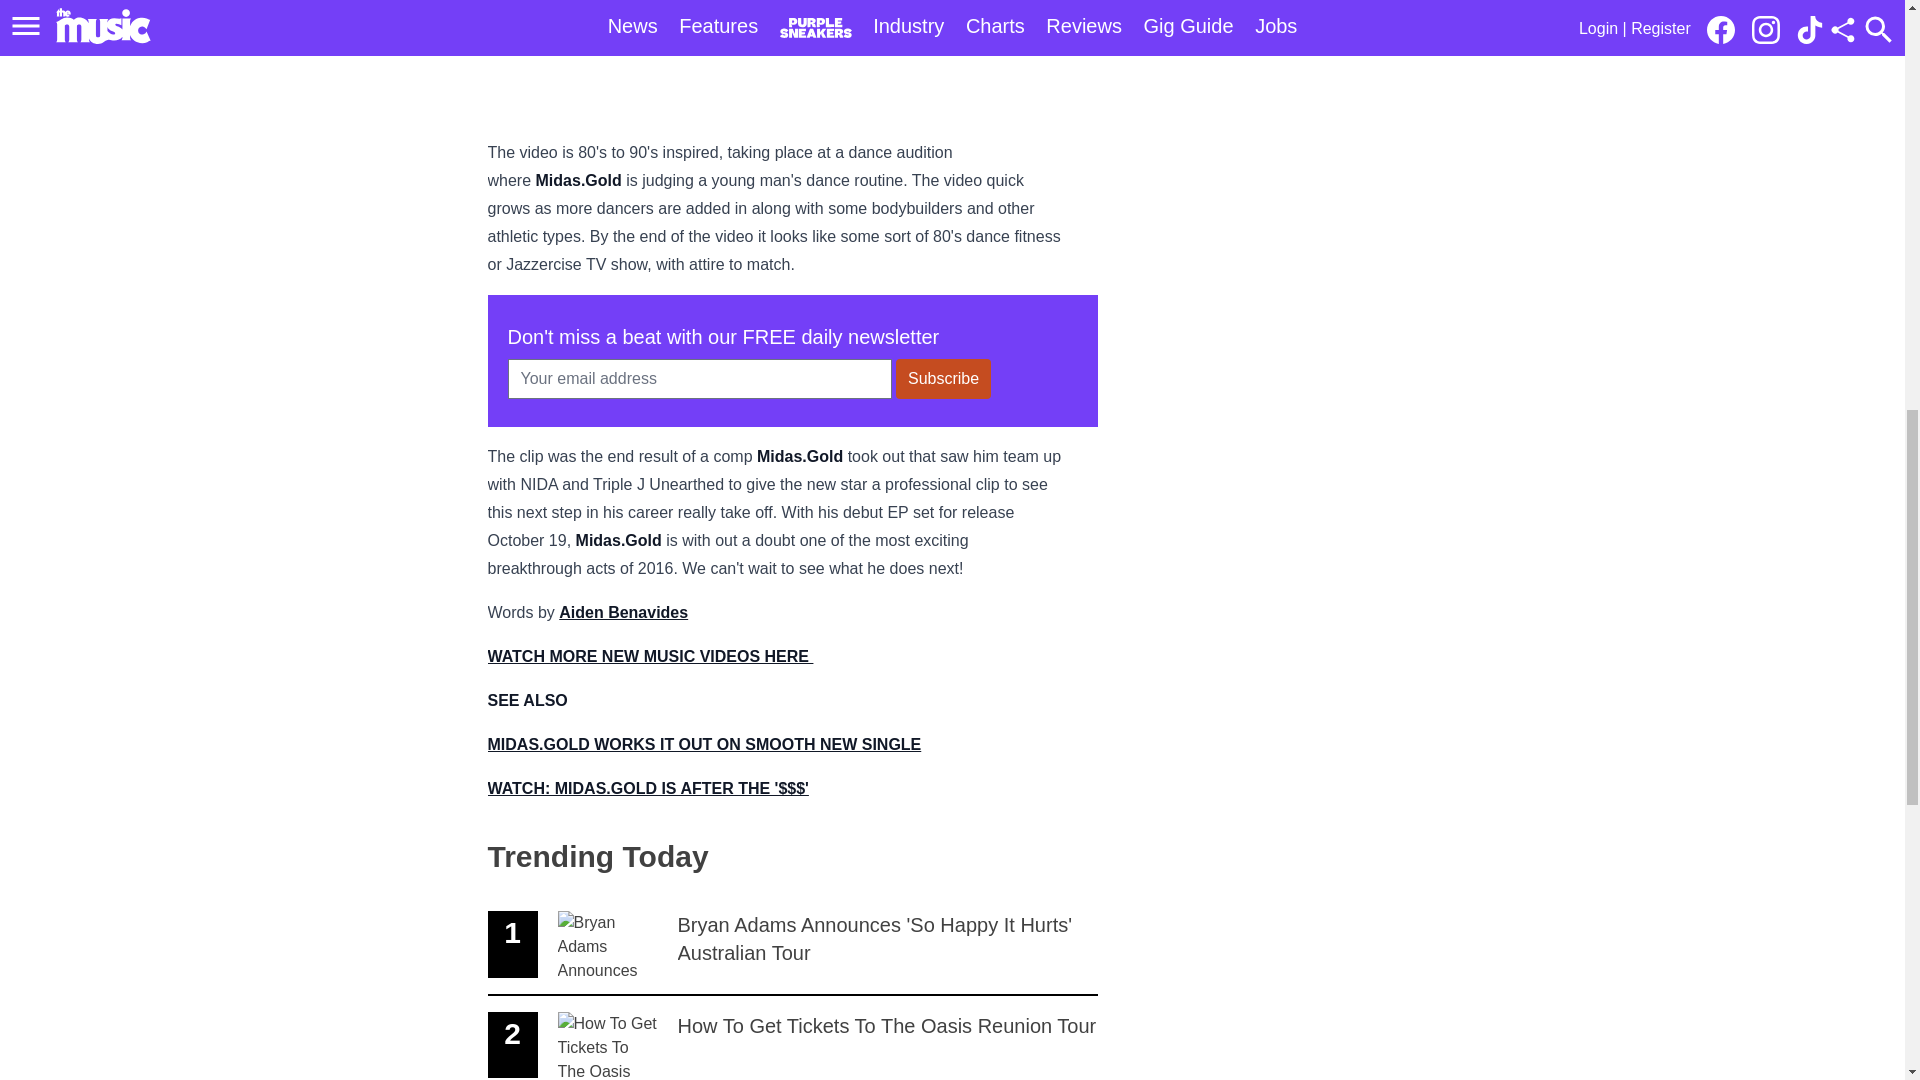  I want to click on Subscribe, so click(792, 1038).